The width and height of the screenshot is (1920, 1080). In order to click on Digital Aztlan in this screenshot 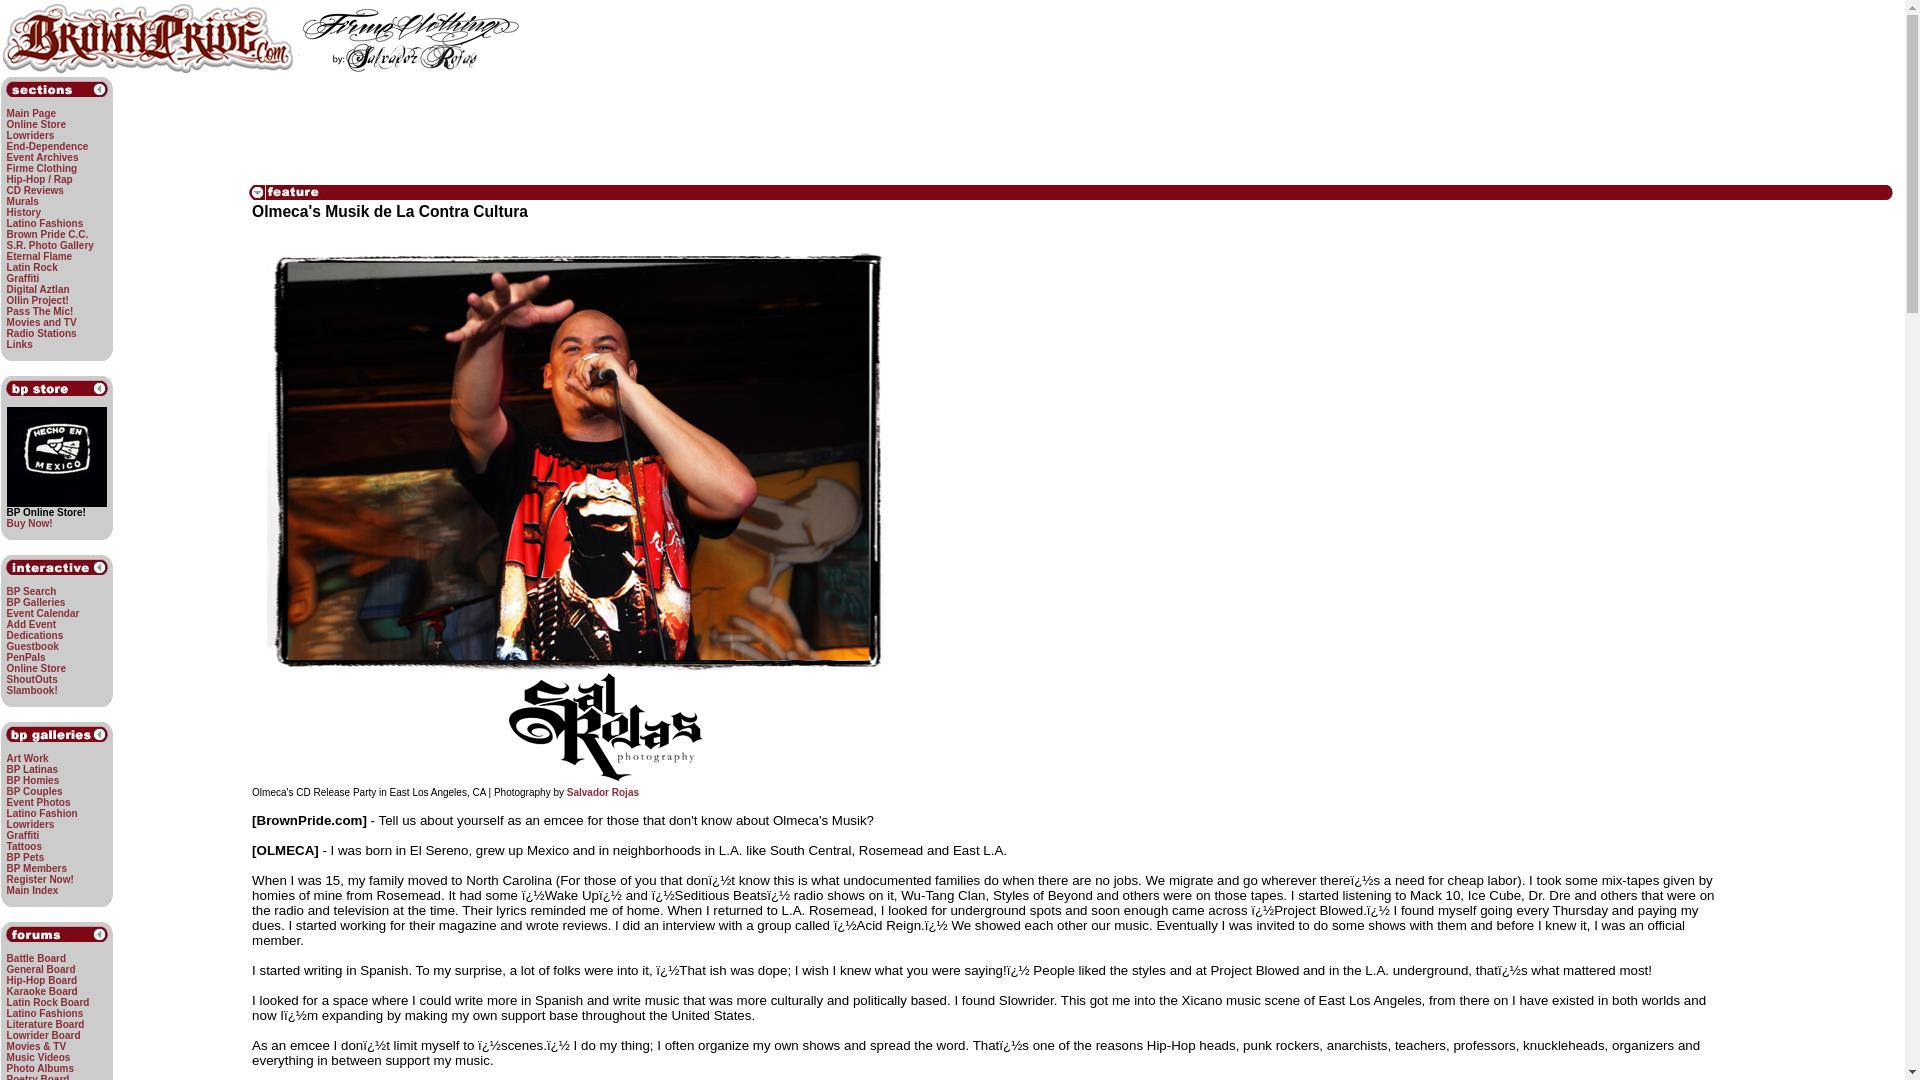, I will do `click(38, 289)`.